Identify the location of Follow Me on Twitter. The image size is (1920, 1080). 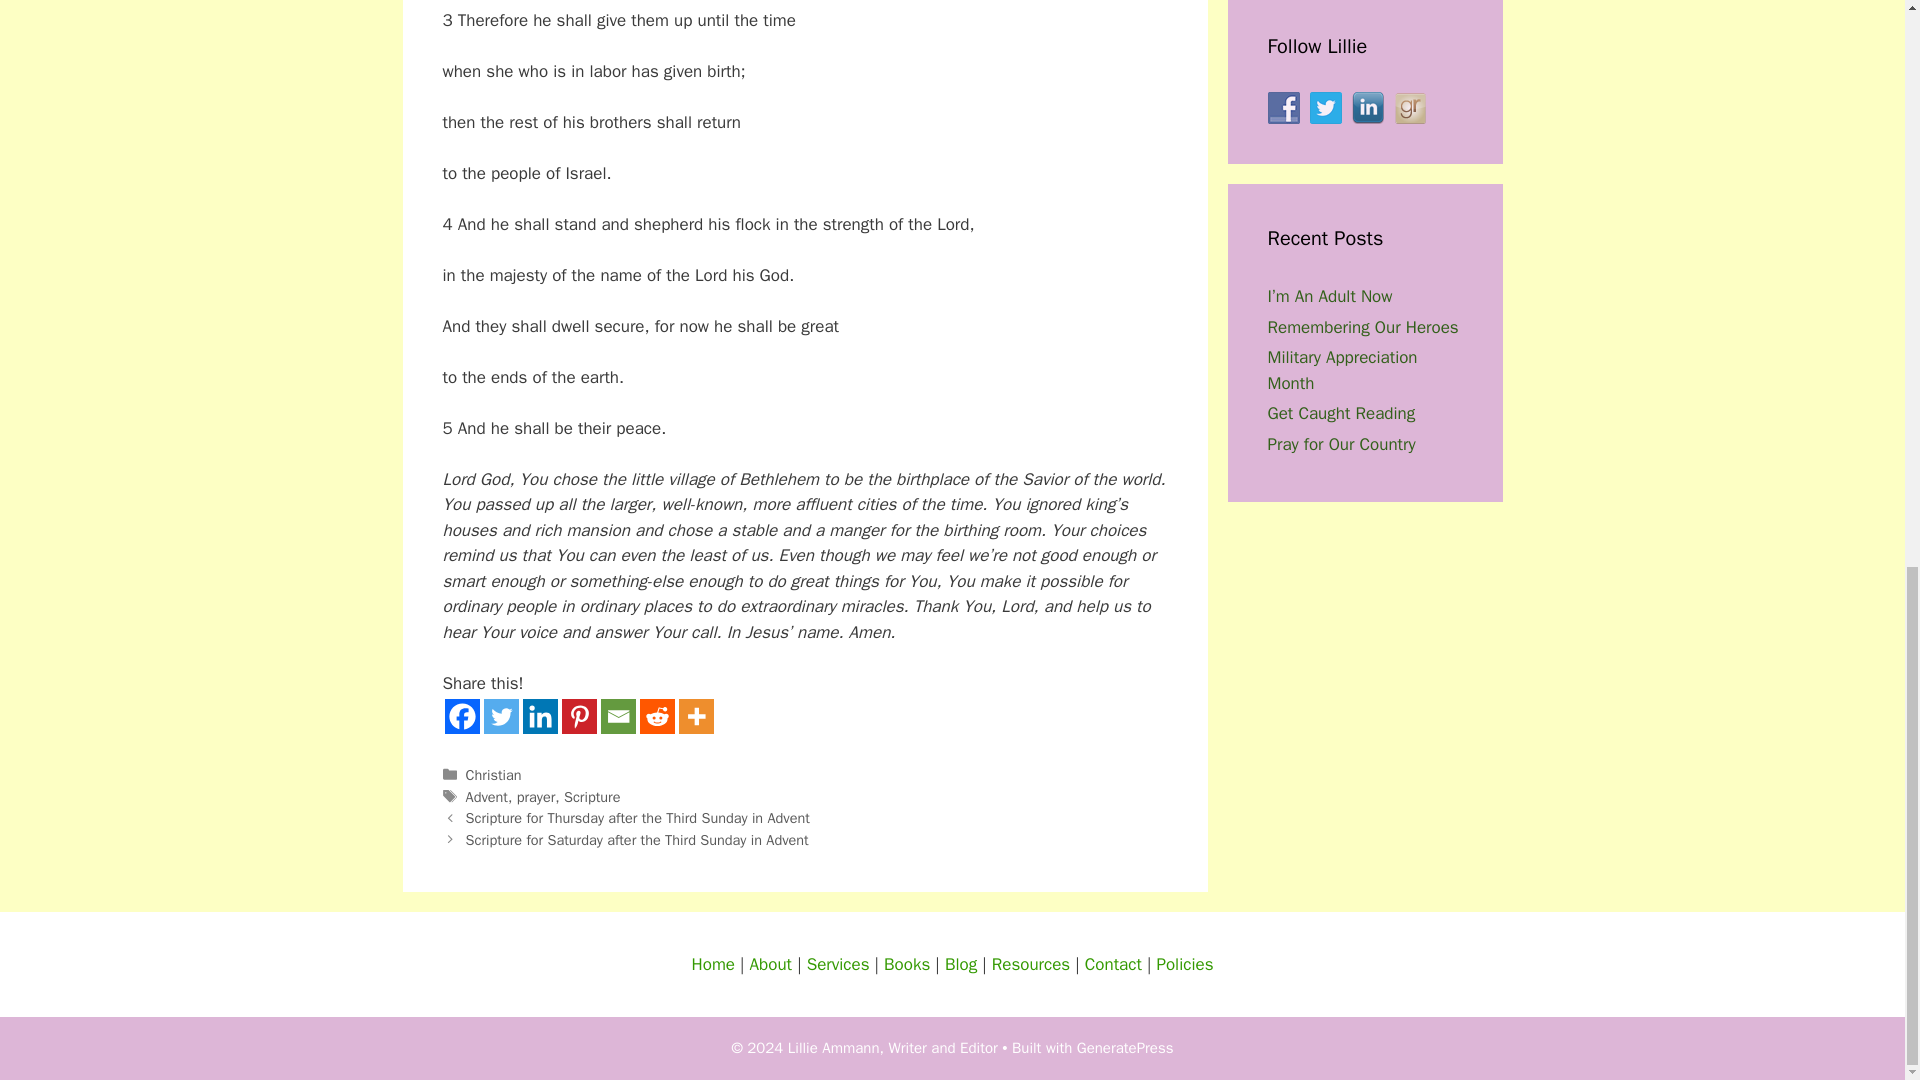
(1326, 108).